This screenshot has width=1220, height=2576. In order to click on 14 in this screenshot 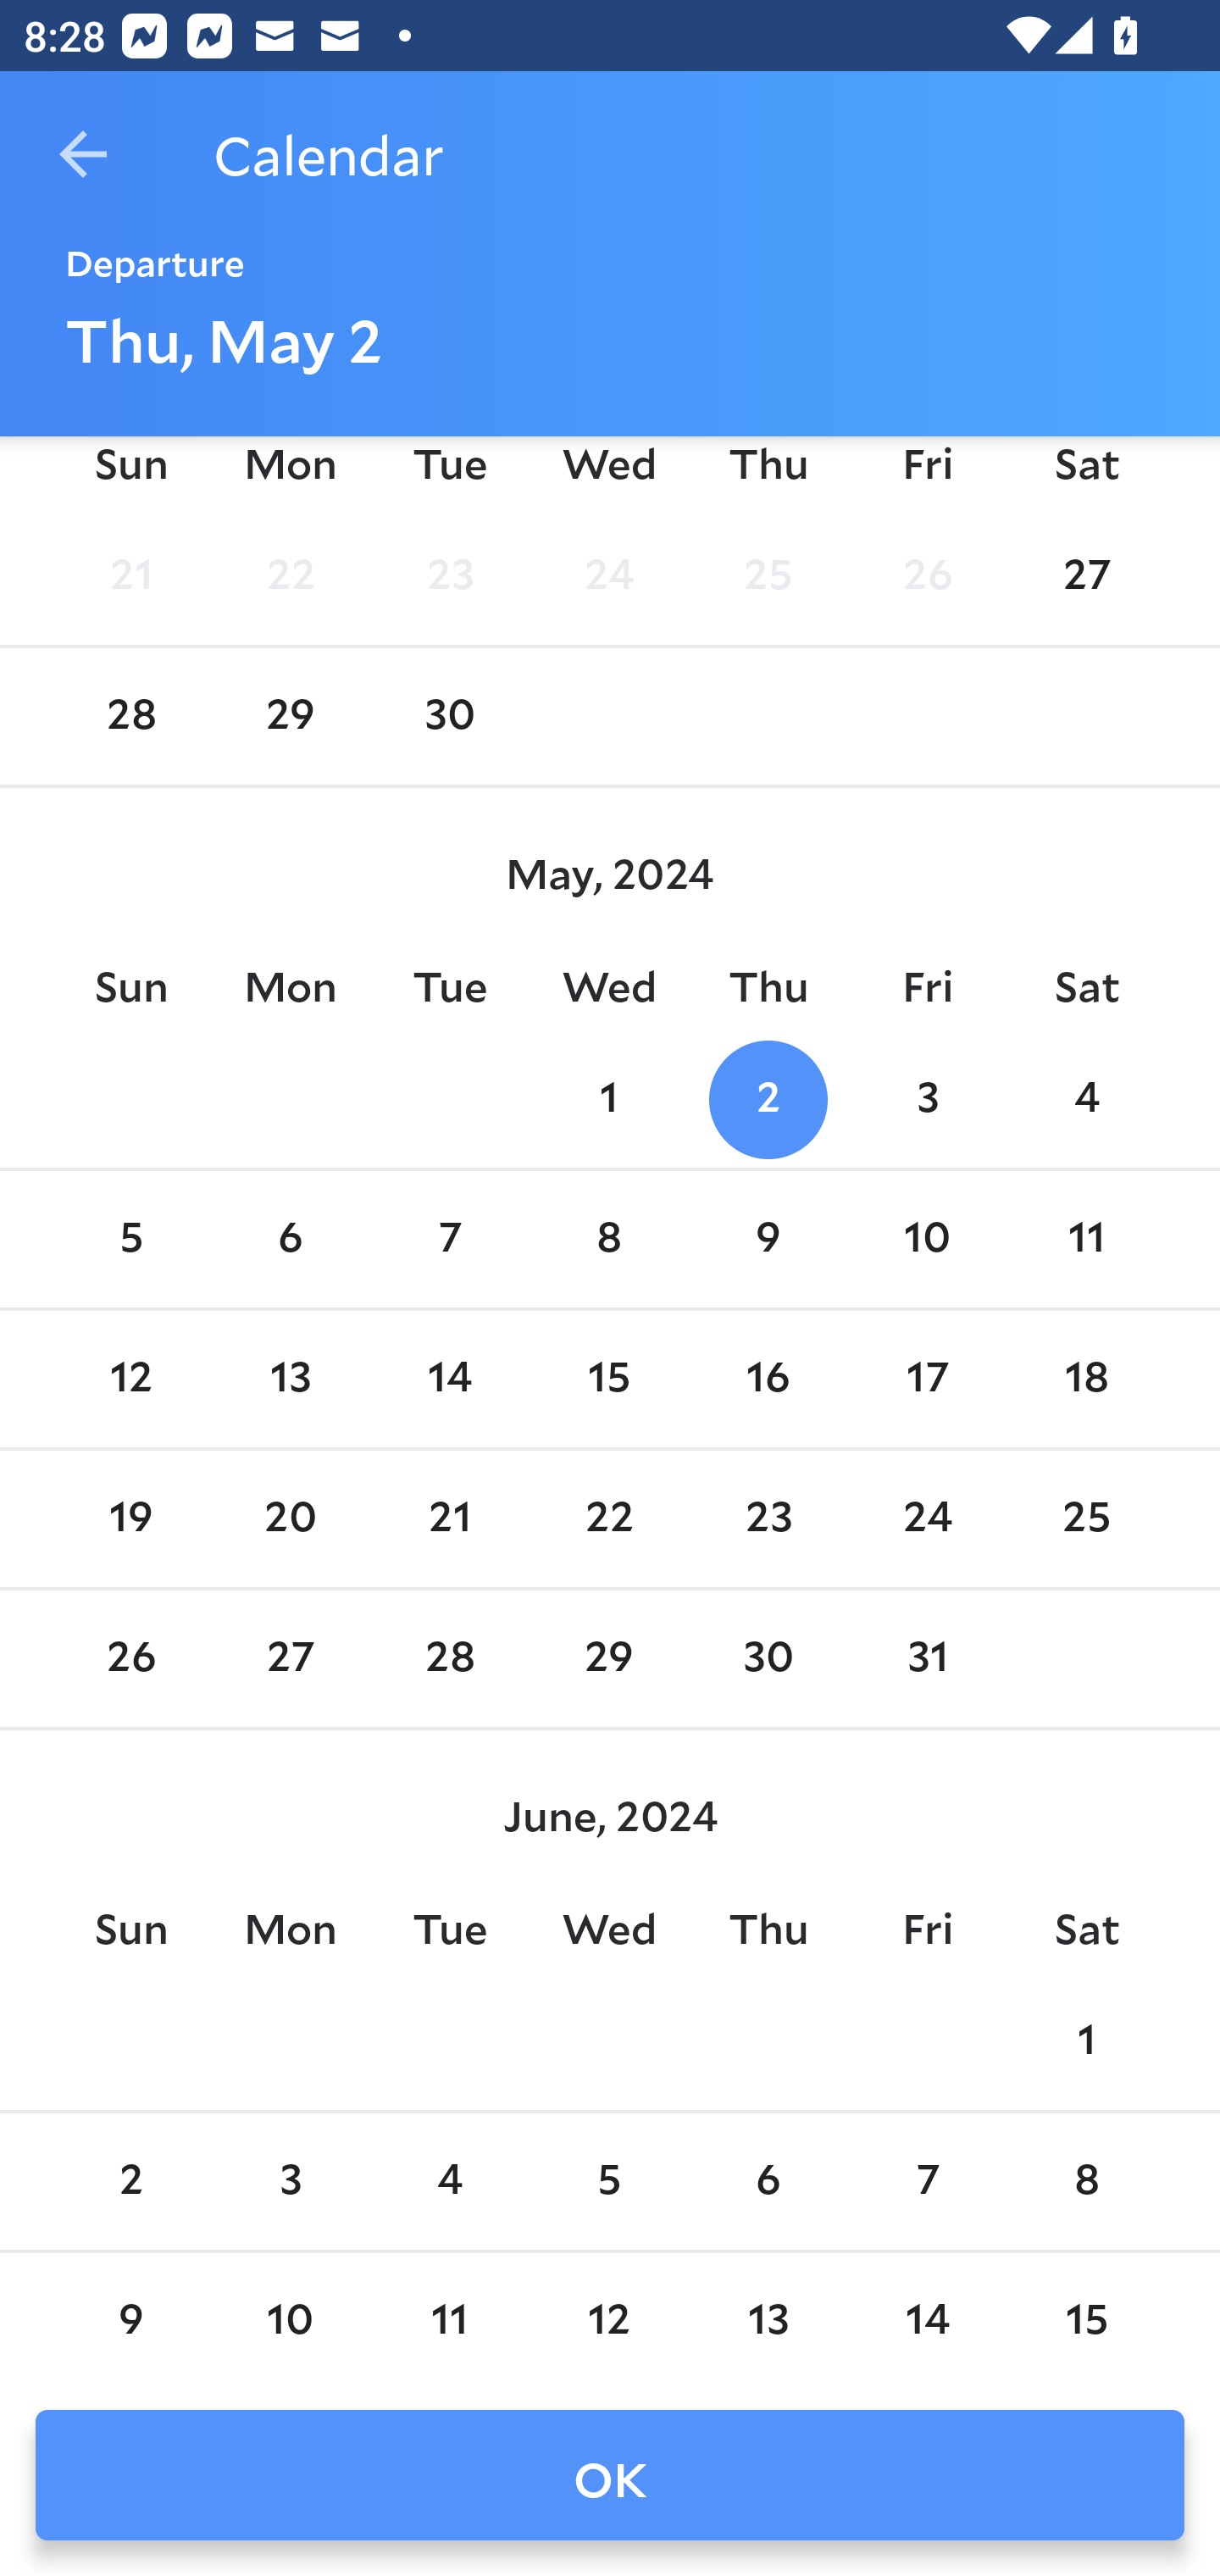, I will do `click(927, 2318)`.